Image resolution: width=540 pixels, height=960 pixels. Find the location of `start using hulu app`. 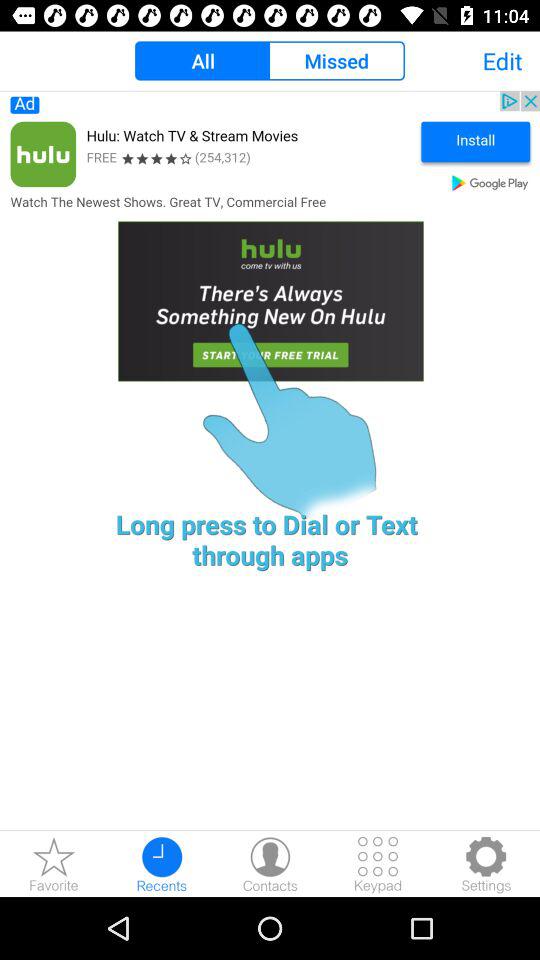

start using hulu app is located at coordinates (270, 255).